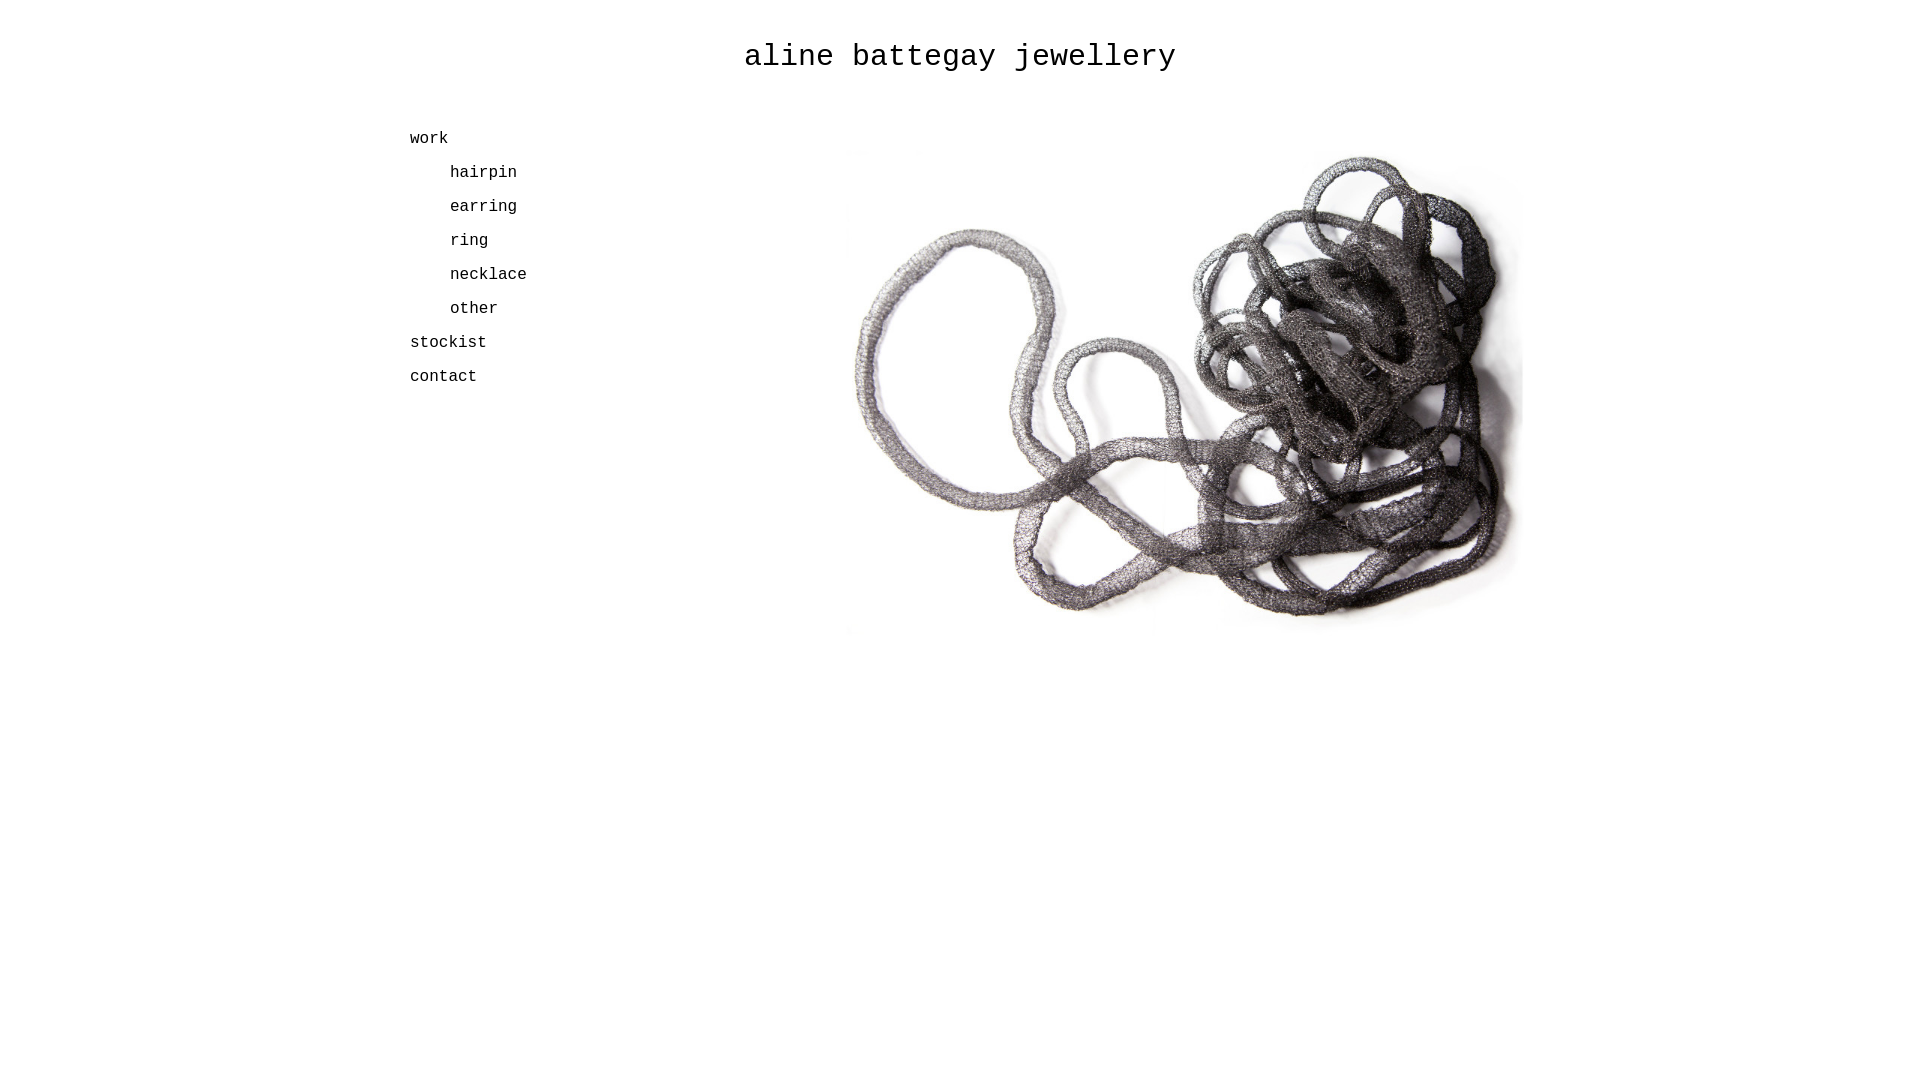 Image resolution: width=1920 pixels, height=1080 pixels. What do you see at coordinates (448, 343) in the screenshot?
I see `stockist` at bounding box center [448, 343].